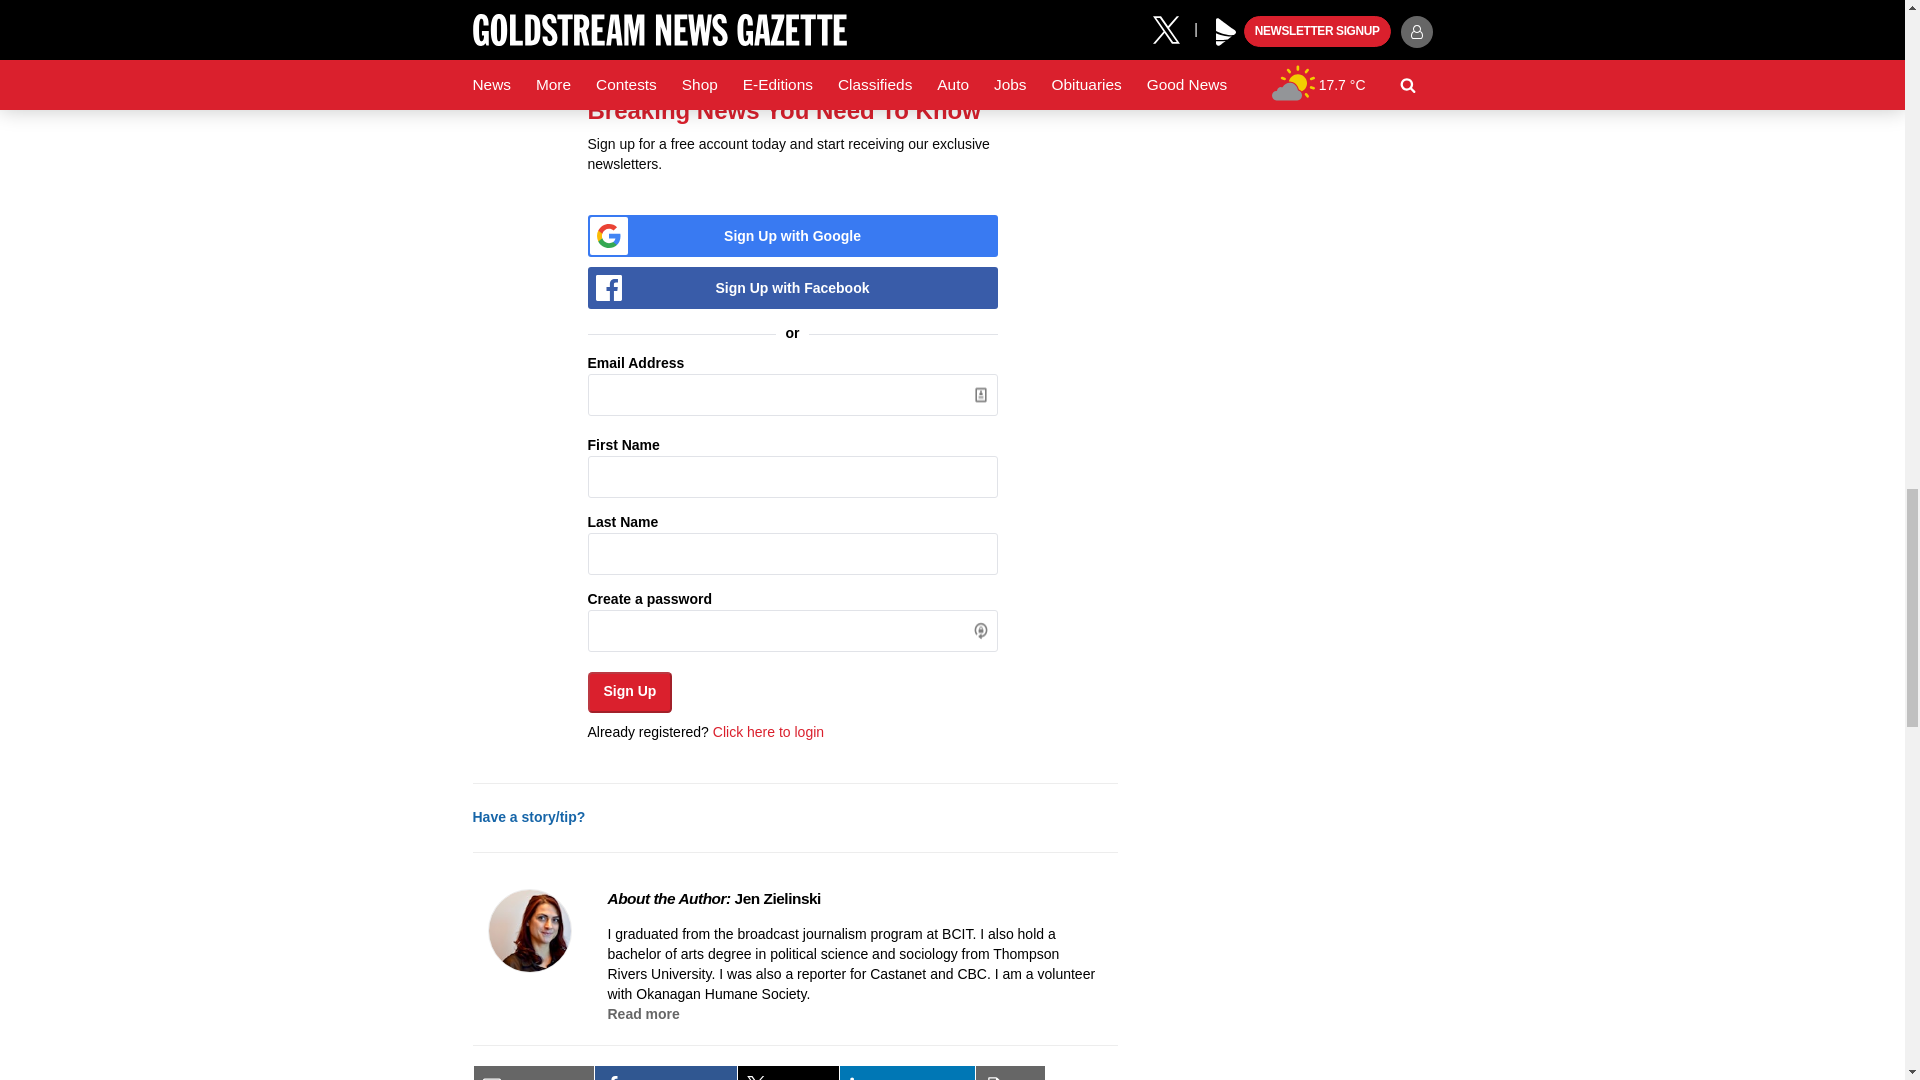  Describe the element at coordinates (1282, 29) in the screenshot. I see `3rd party ad content` at that location.